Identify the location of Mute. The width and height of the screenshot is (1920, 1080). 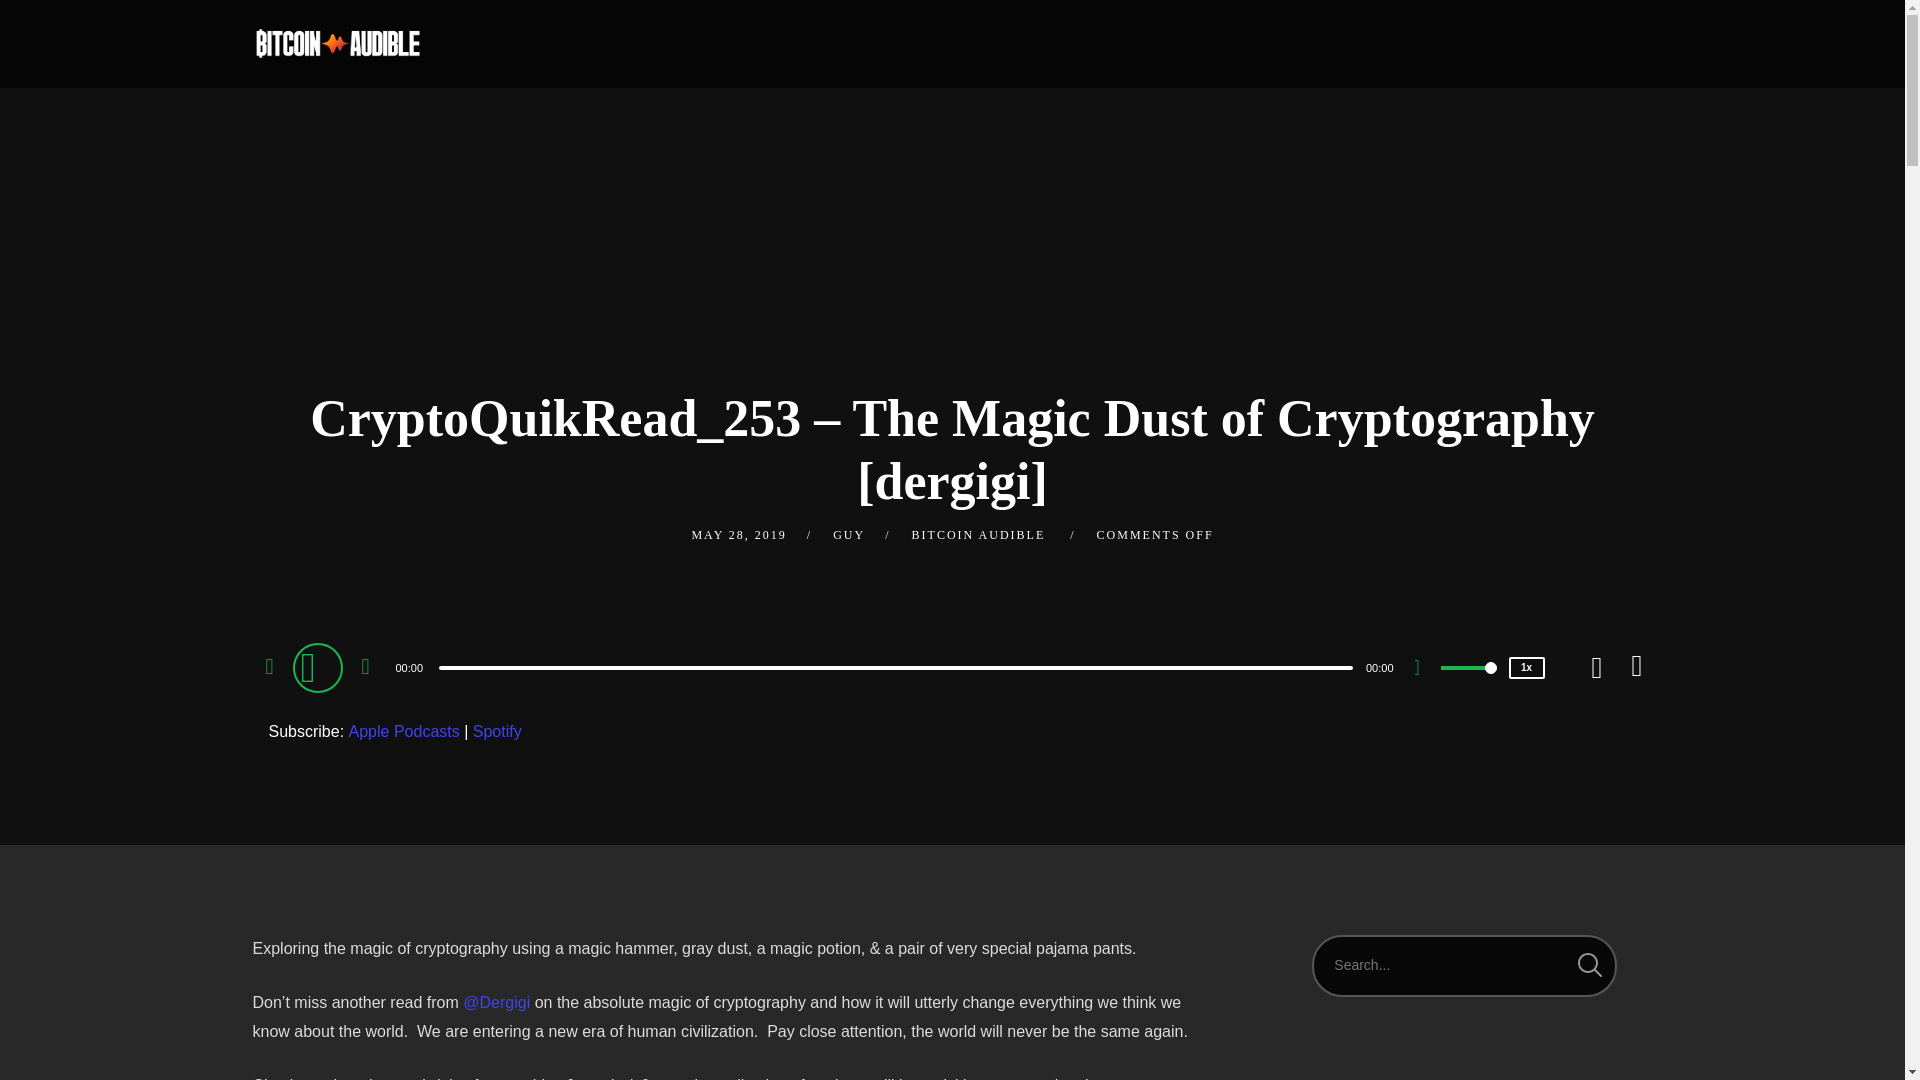
(1424, 670).